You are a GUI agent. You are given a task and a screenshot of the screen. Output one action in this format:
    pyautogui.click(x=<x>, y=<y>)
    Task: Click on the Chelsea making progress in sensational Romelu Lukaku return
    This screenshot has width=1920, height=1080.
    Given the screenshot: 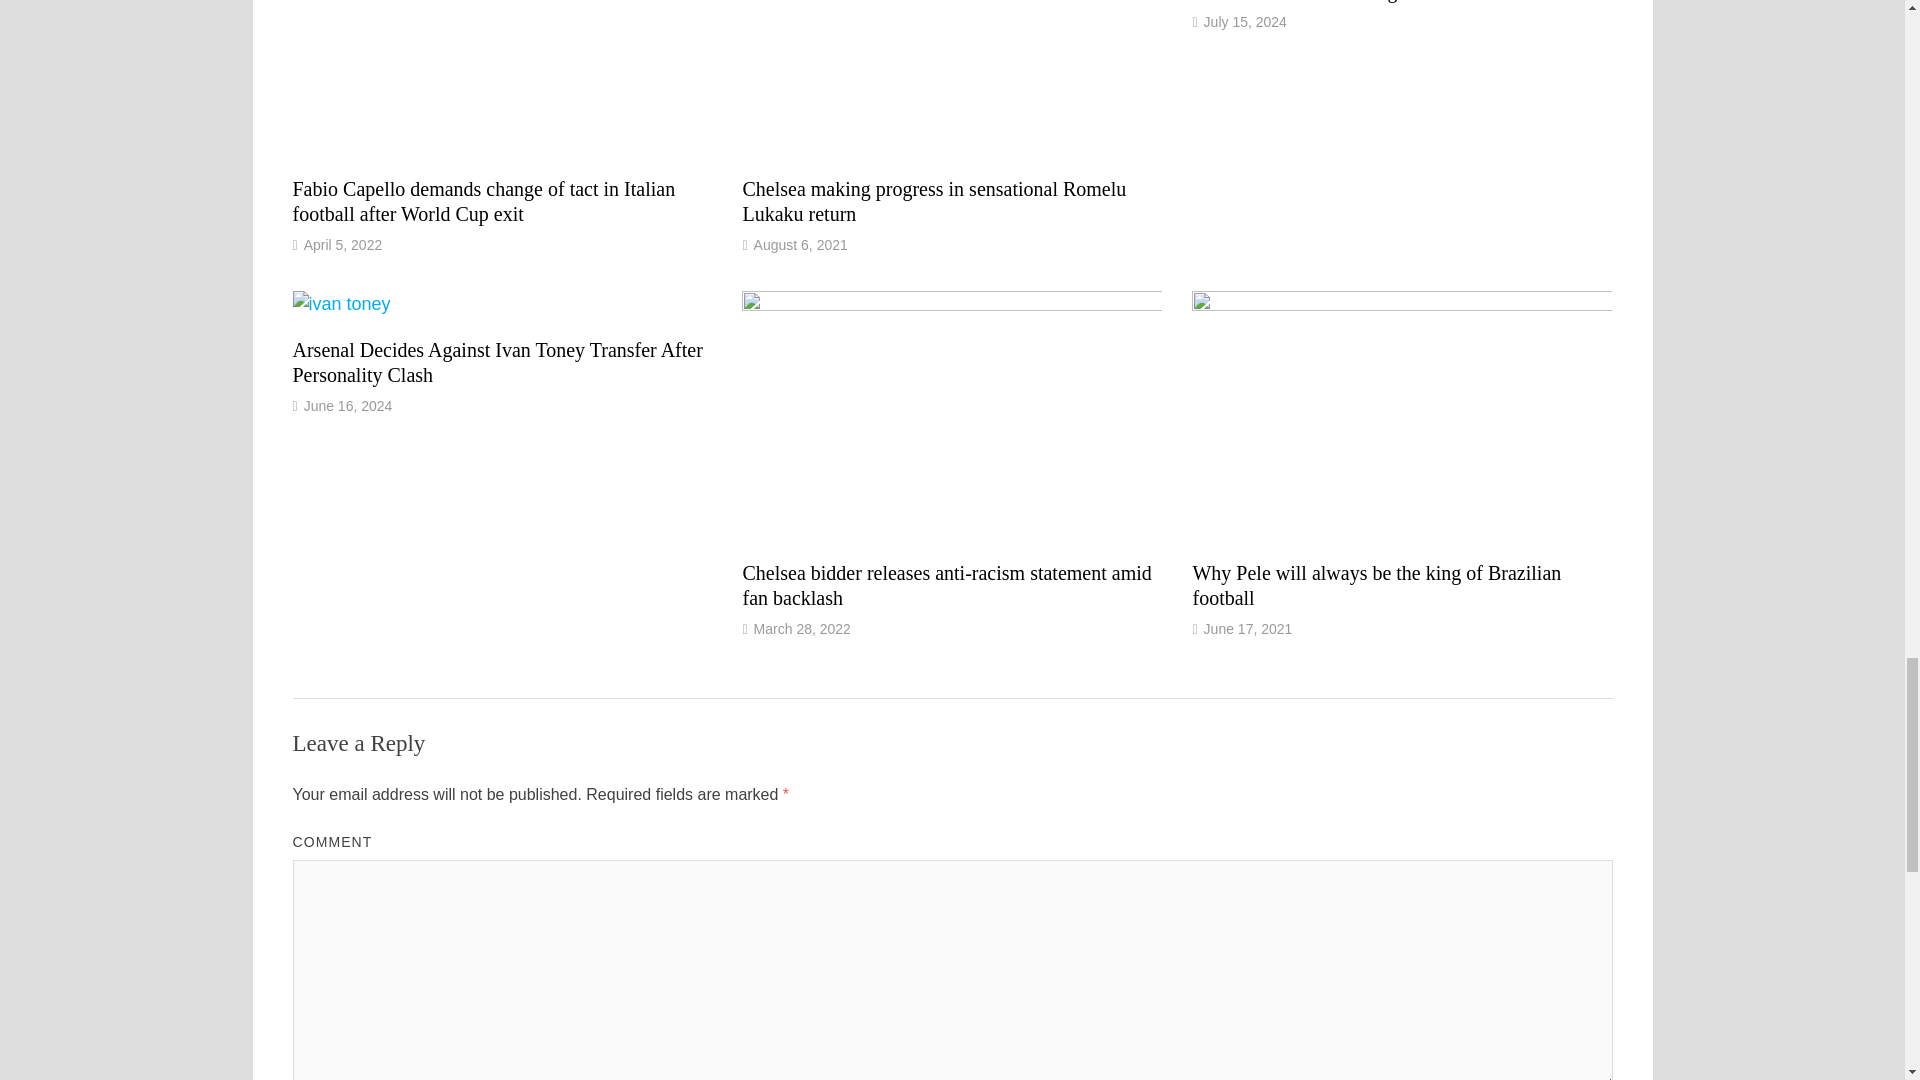 What is the action you would take?
    pyautogui.click(x=933, y=201)
    